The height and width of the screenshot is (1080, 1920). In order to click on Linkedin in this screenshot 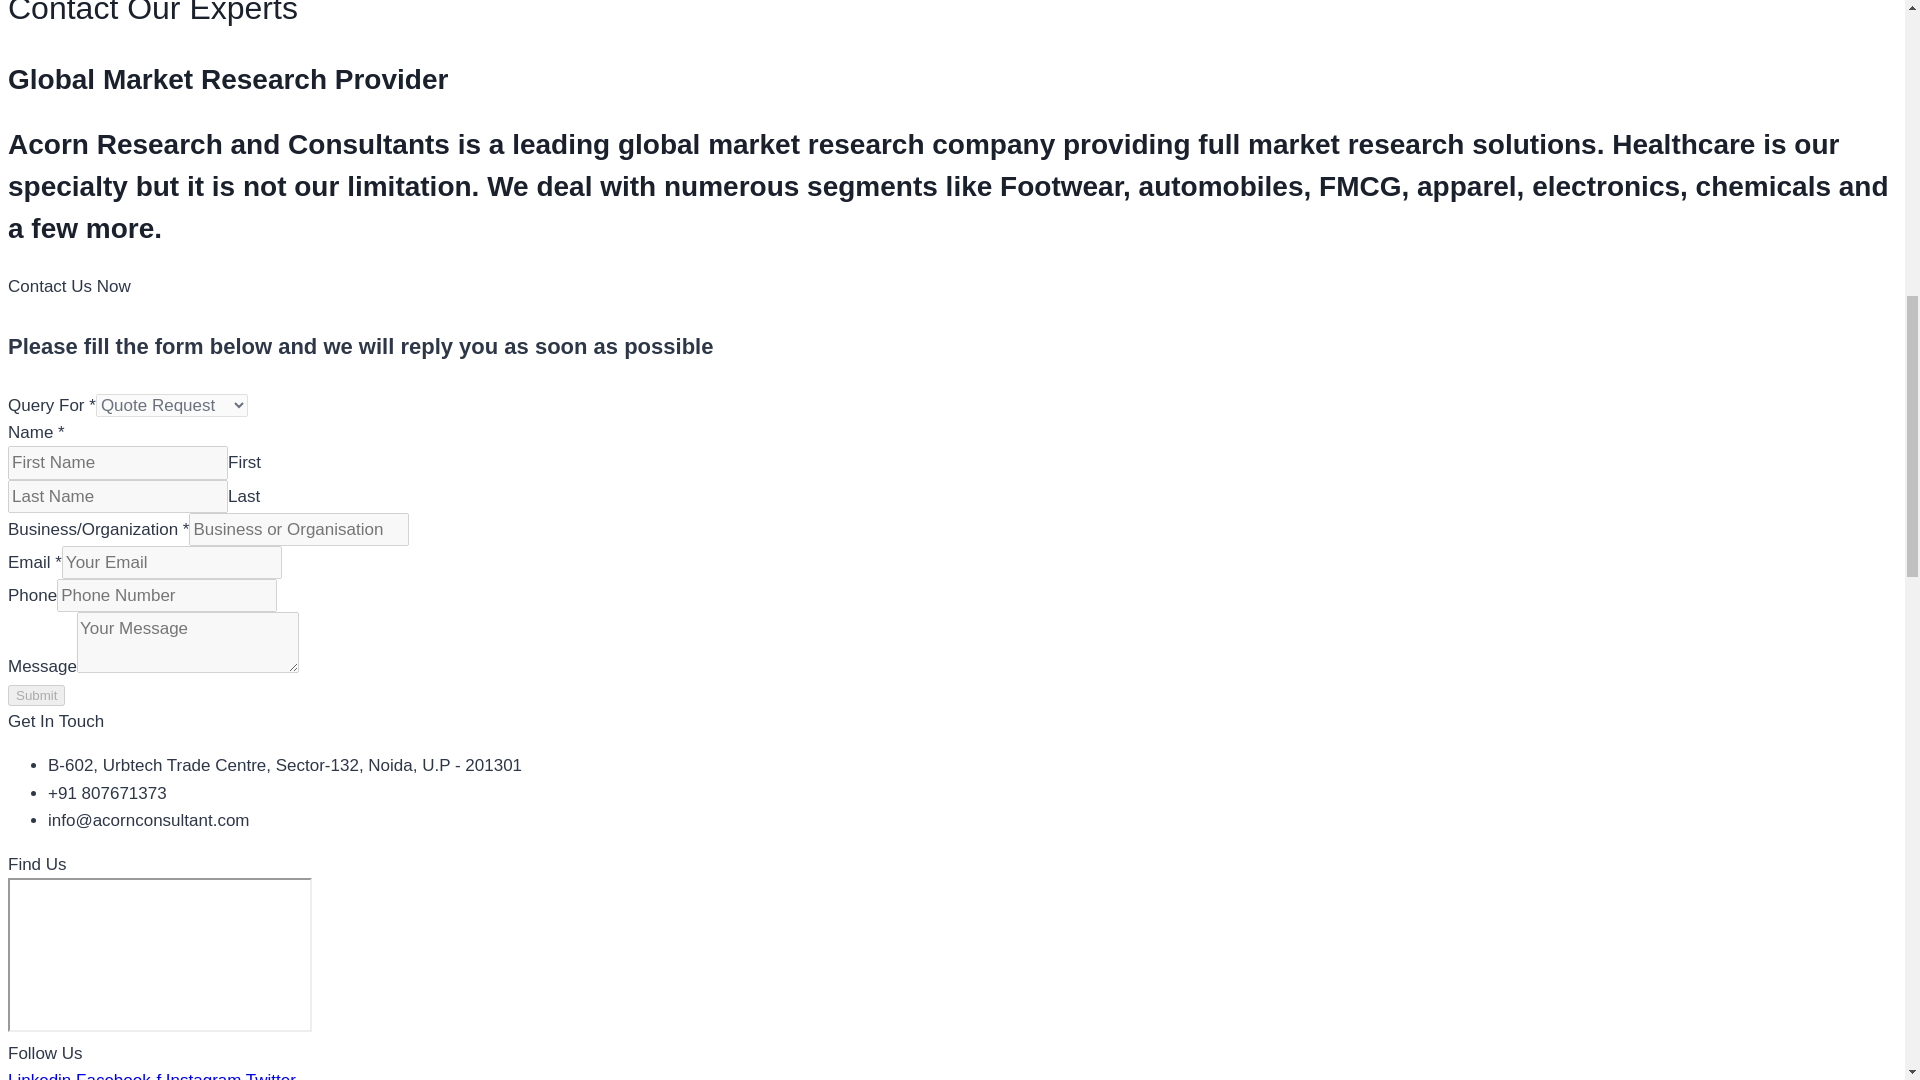, I will do `click(42, 1076)`.